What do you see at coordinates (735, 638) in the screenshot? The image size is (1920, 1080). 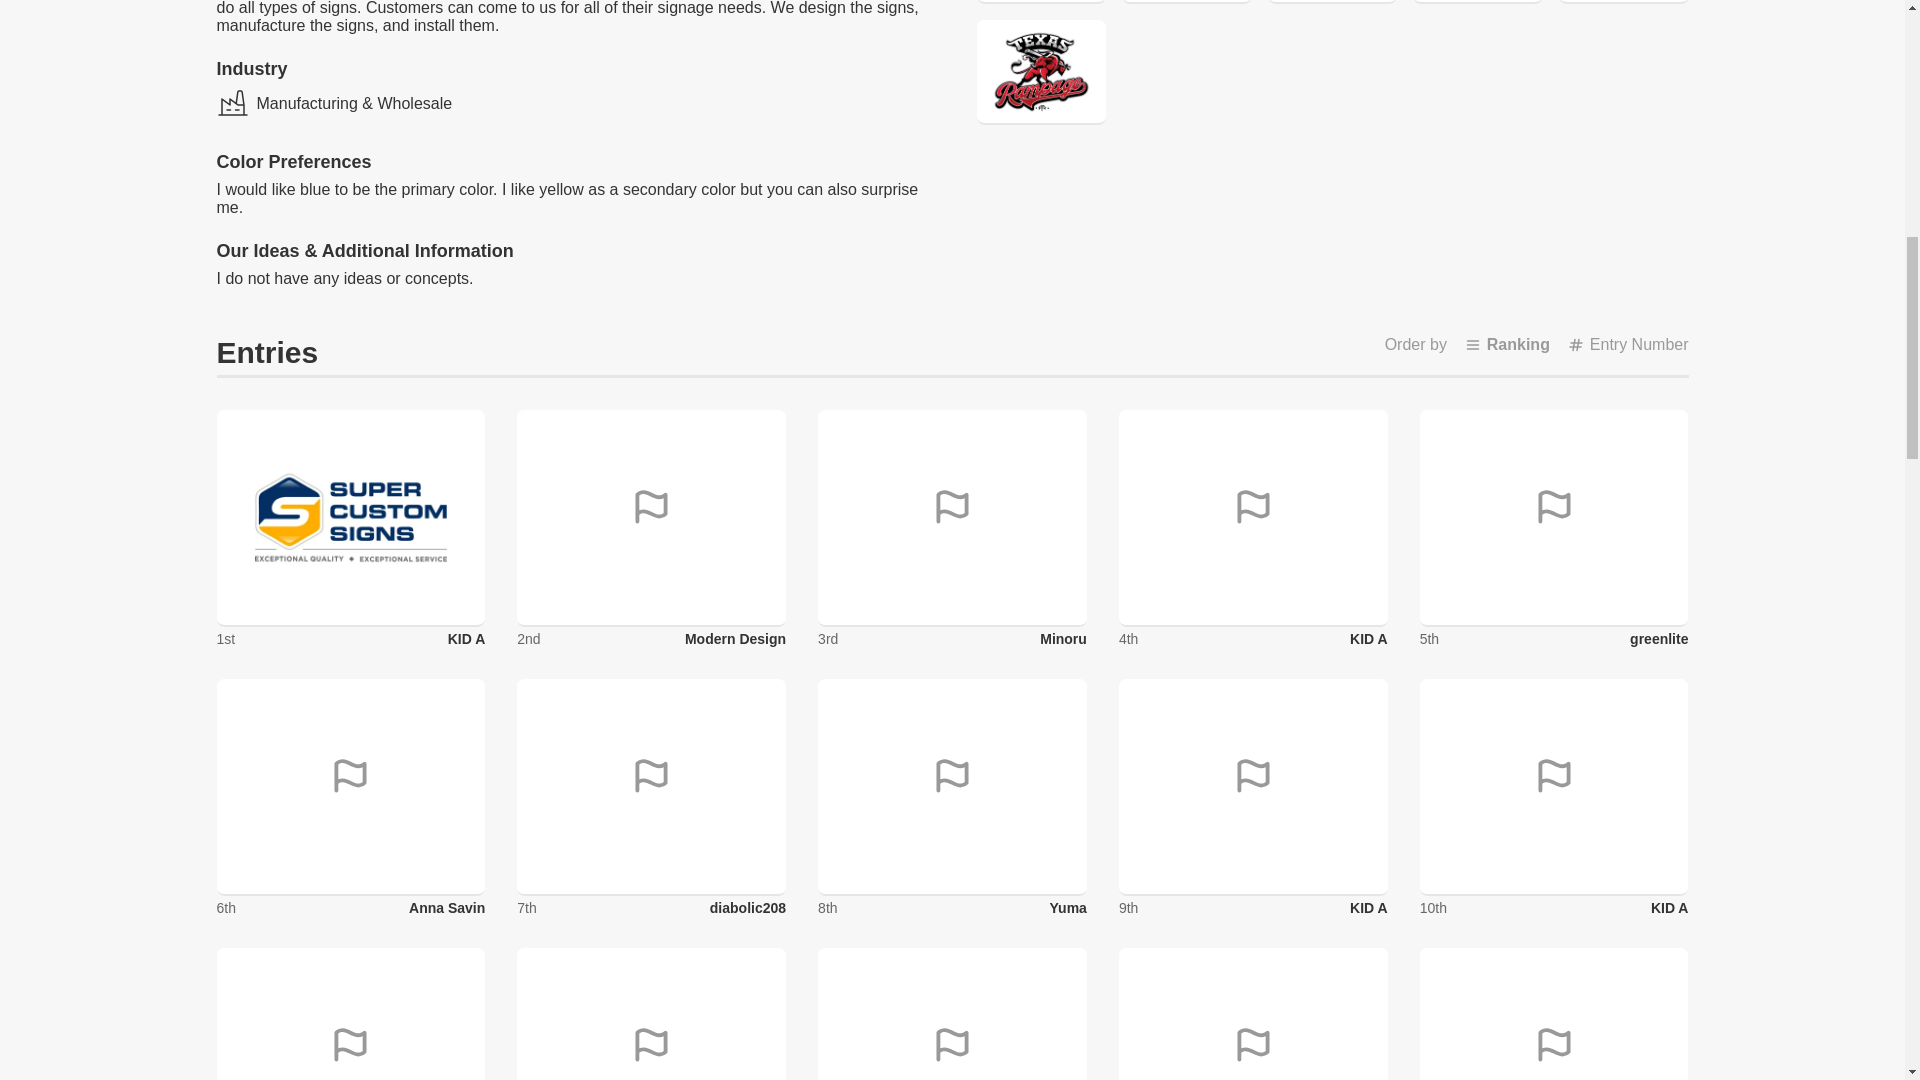 I see `Modern Design` at bounding box center [735, 638].